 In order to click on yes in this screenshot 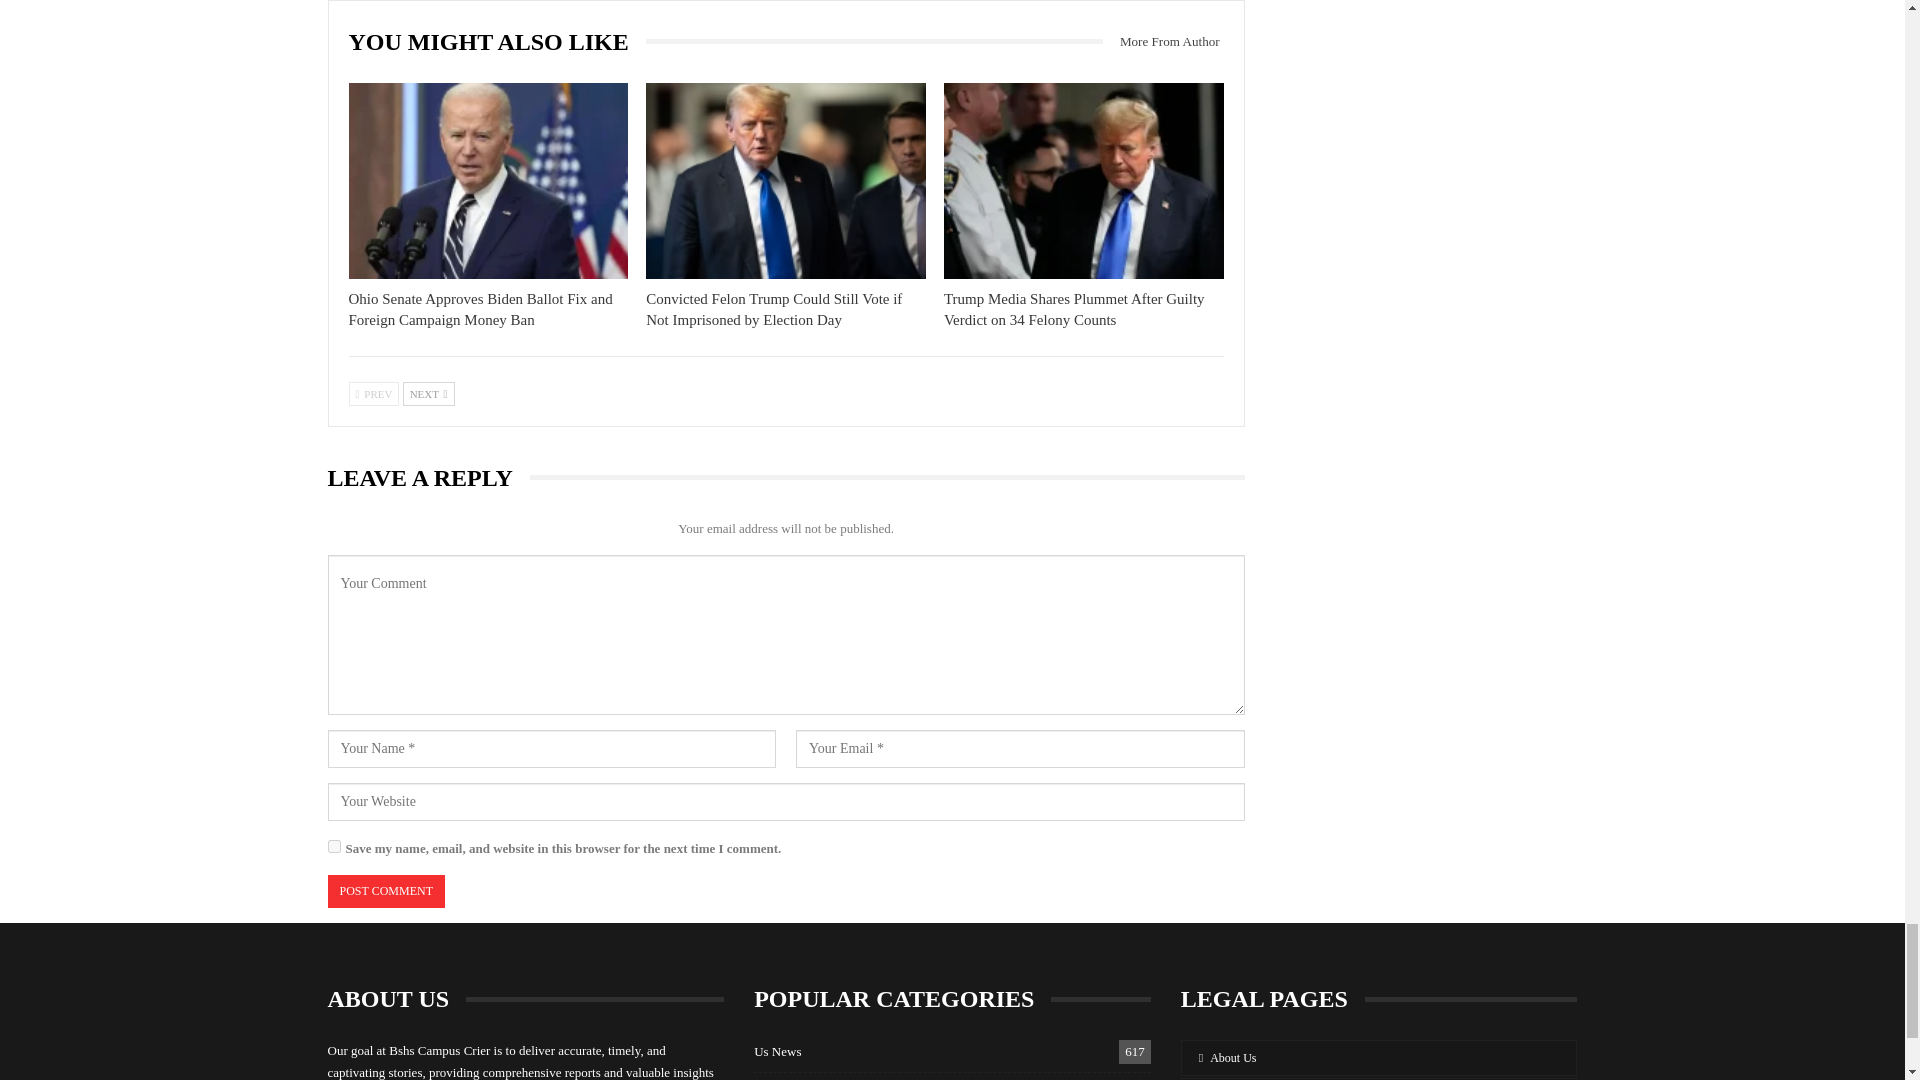, I will do `click(334, 846)`.